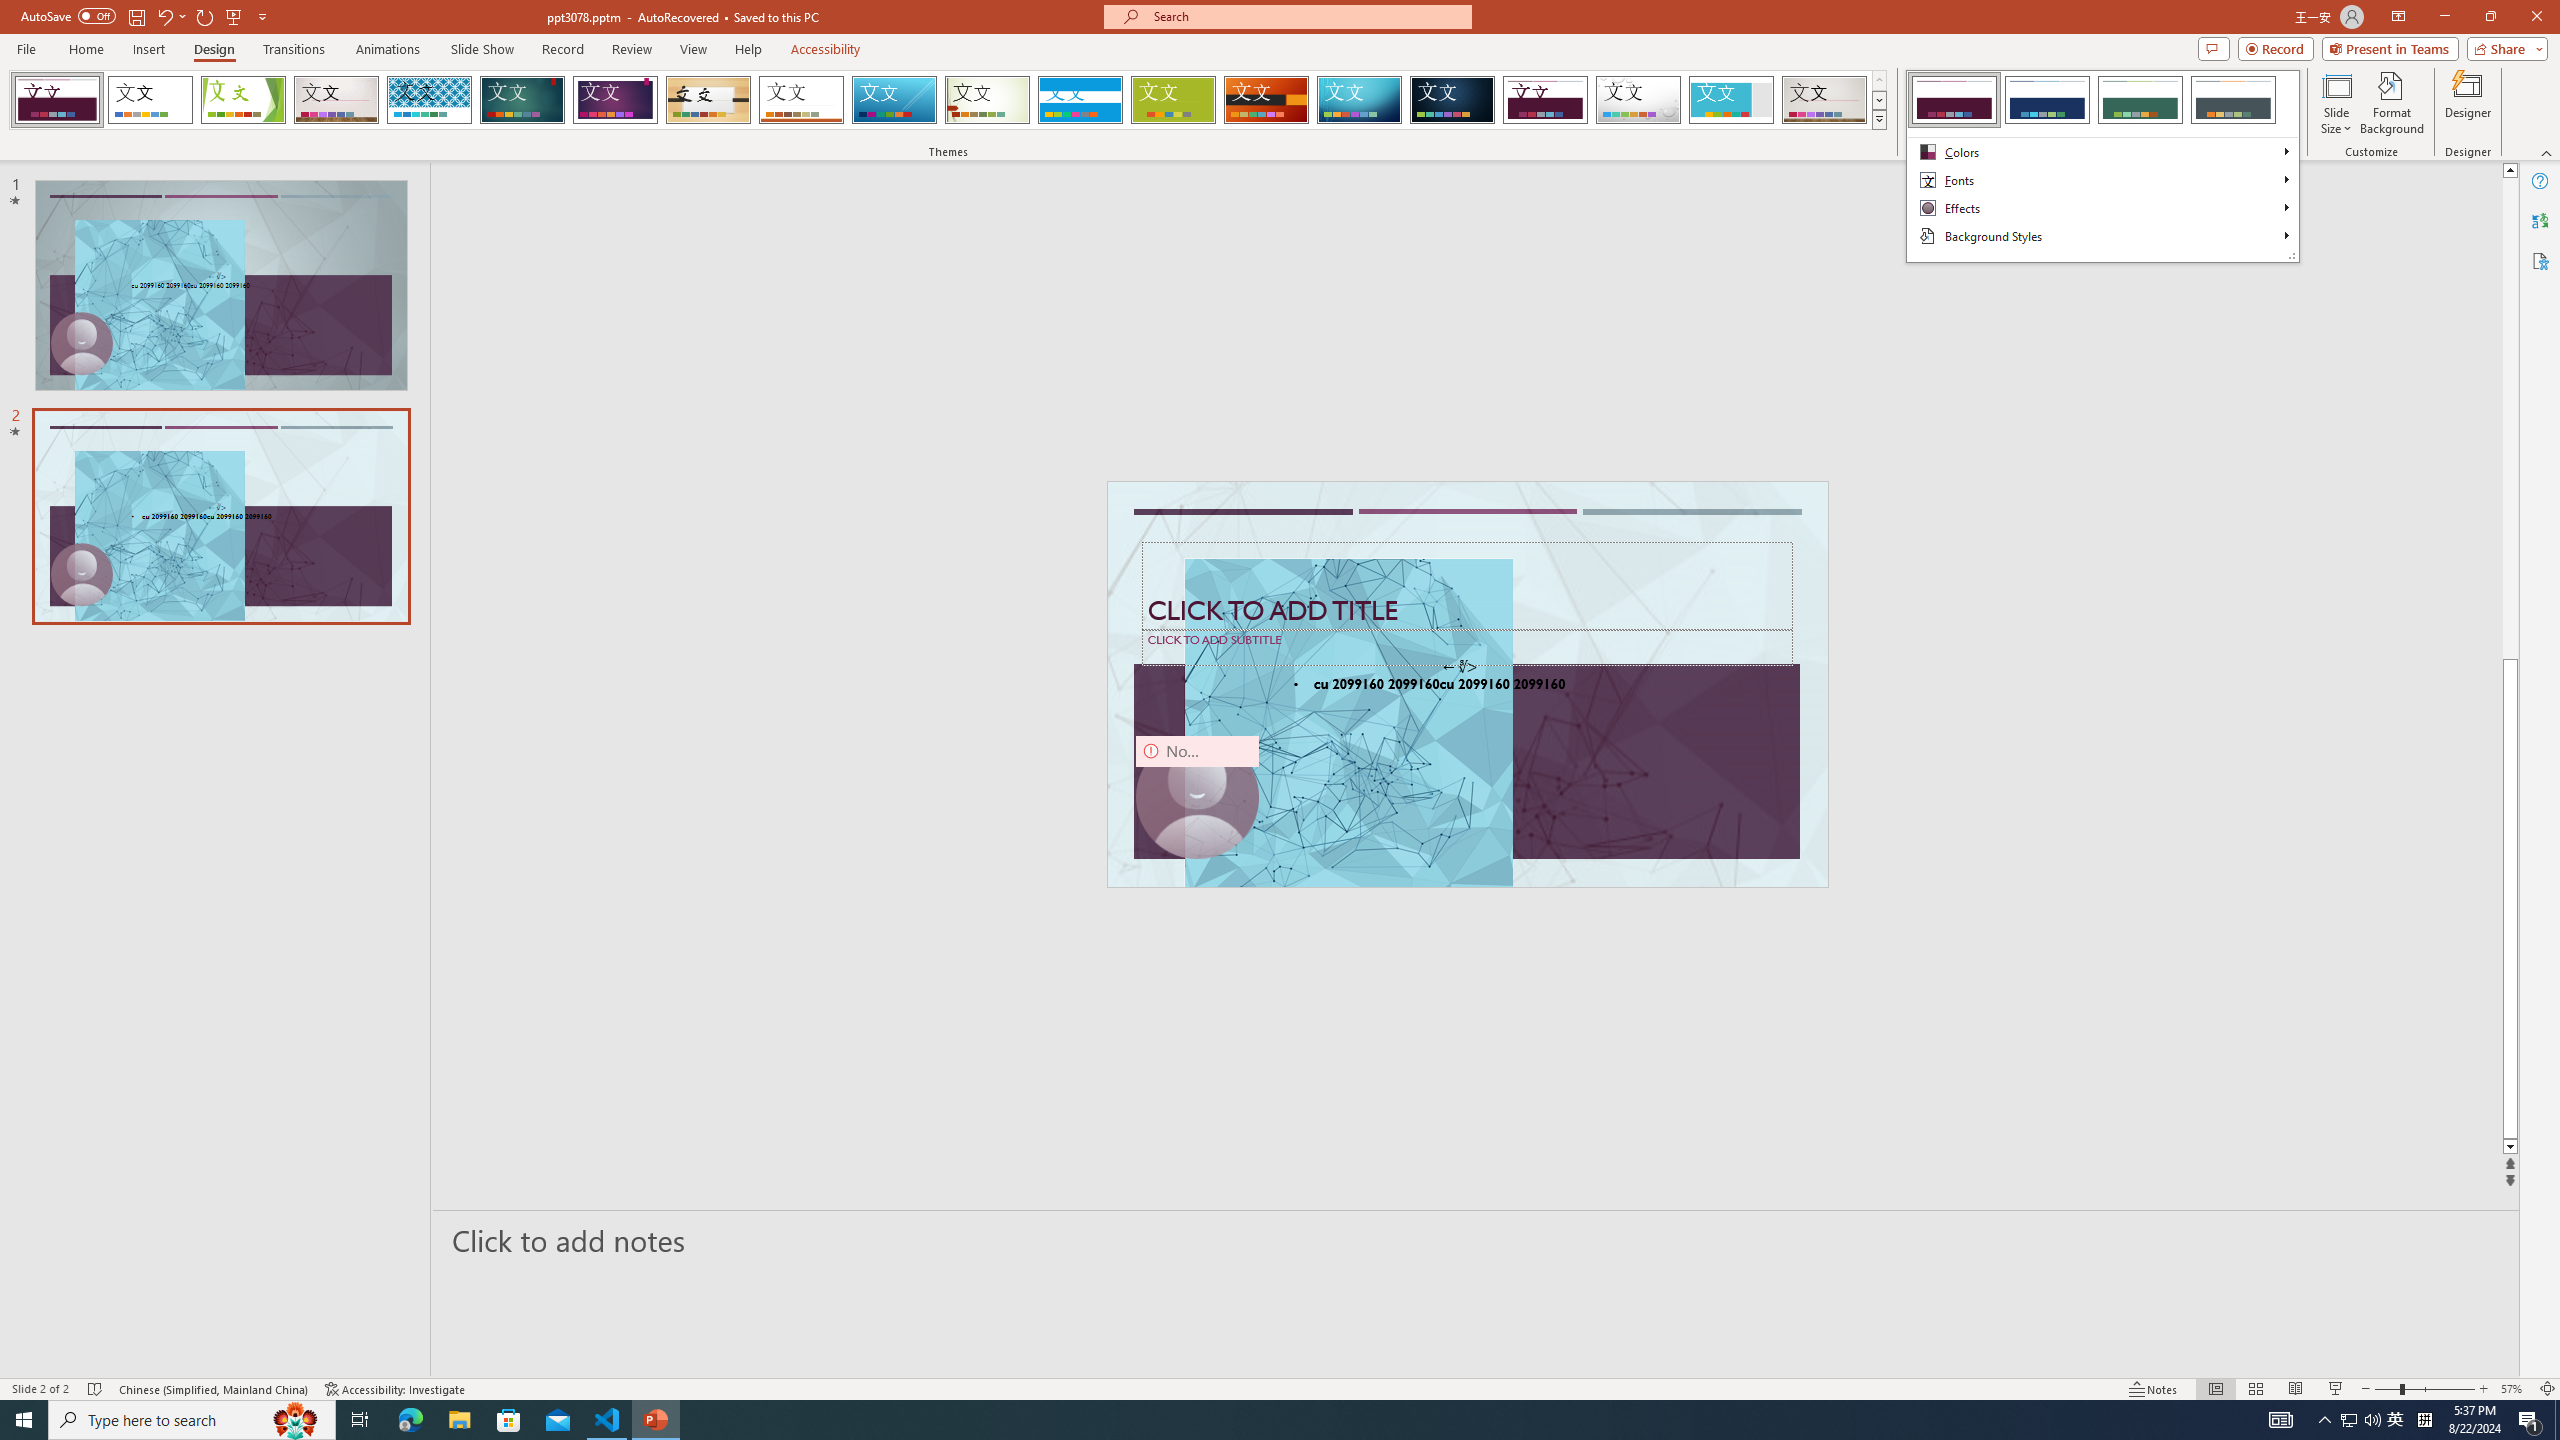 This screenshot has width=2560, height=1440. I want to click on PowerPoint - 1 running window, so click(2348, 1420).